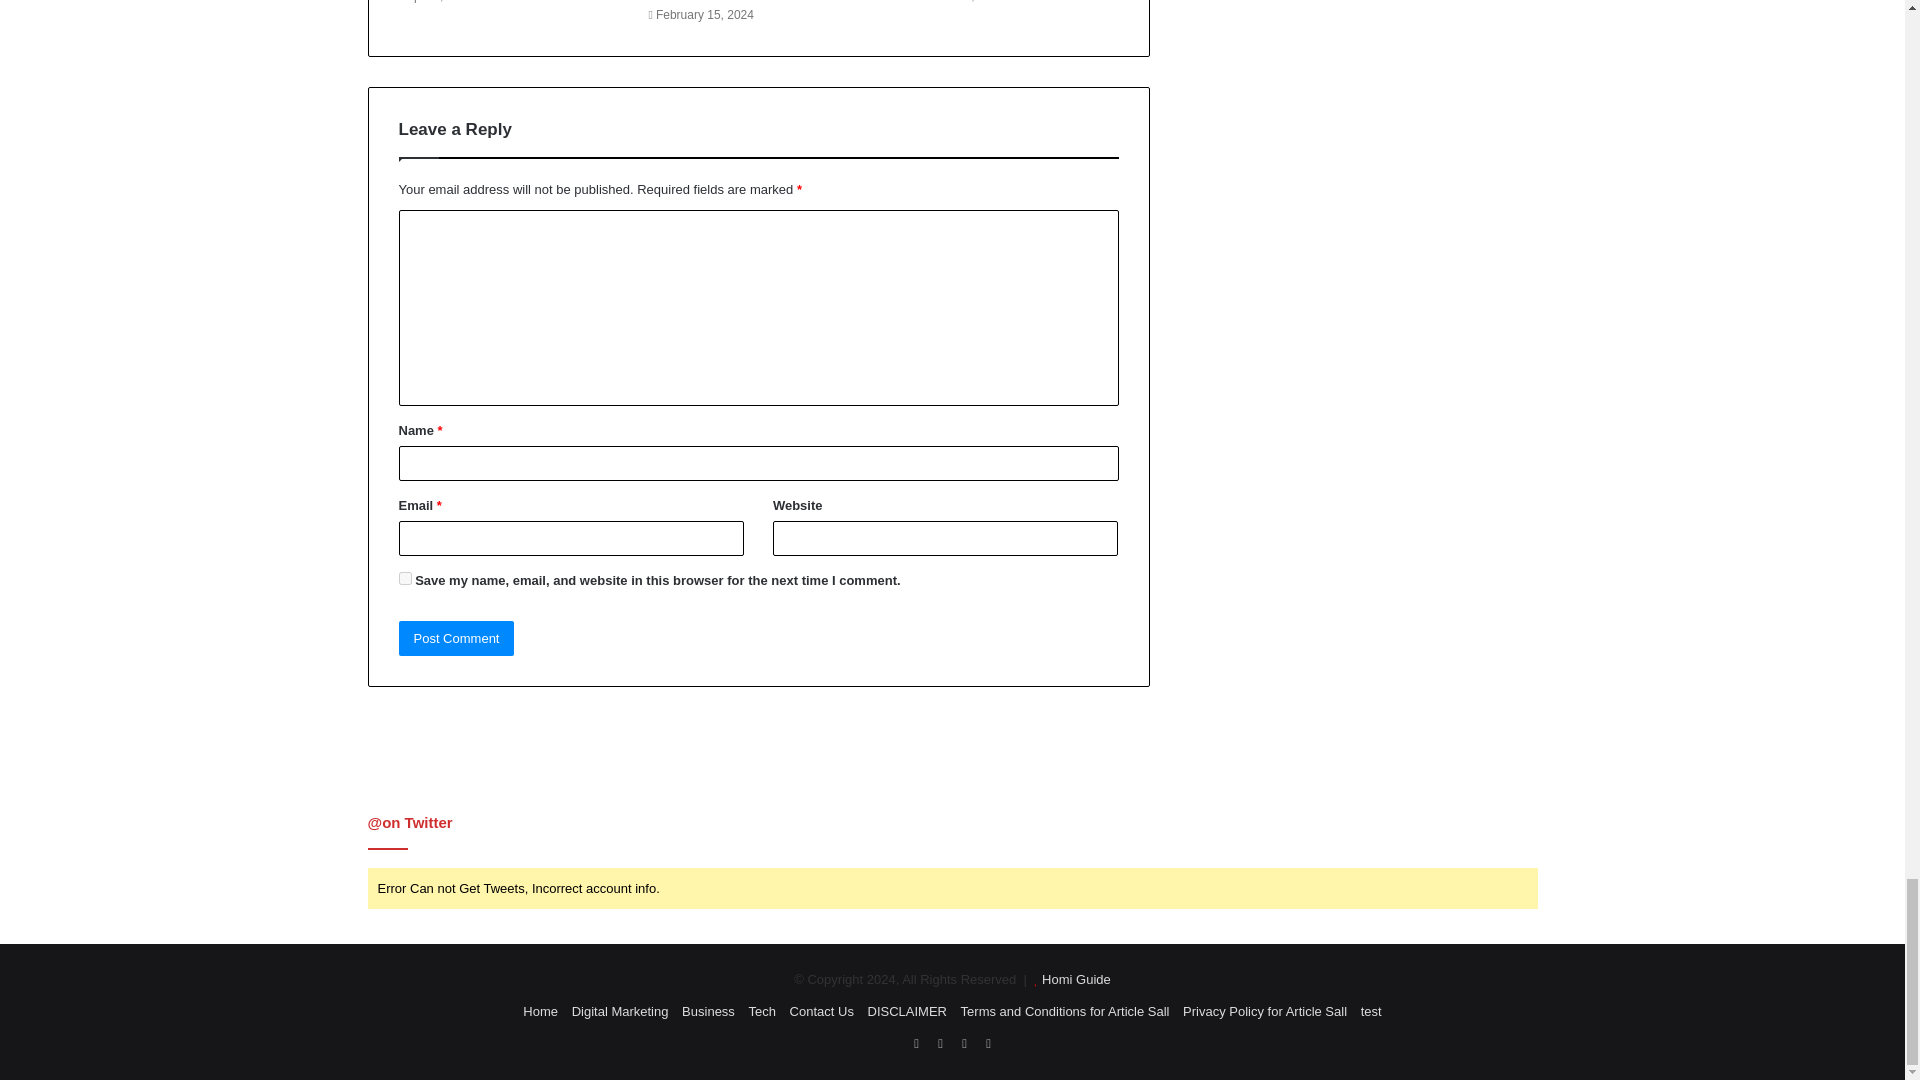  What do you see at coordinates (456, 638) in the screenshot?
I see `Post Comment` at bounding box center [456, 638].